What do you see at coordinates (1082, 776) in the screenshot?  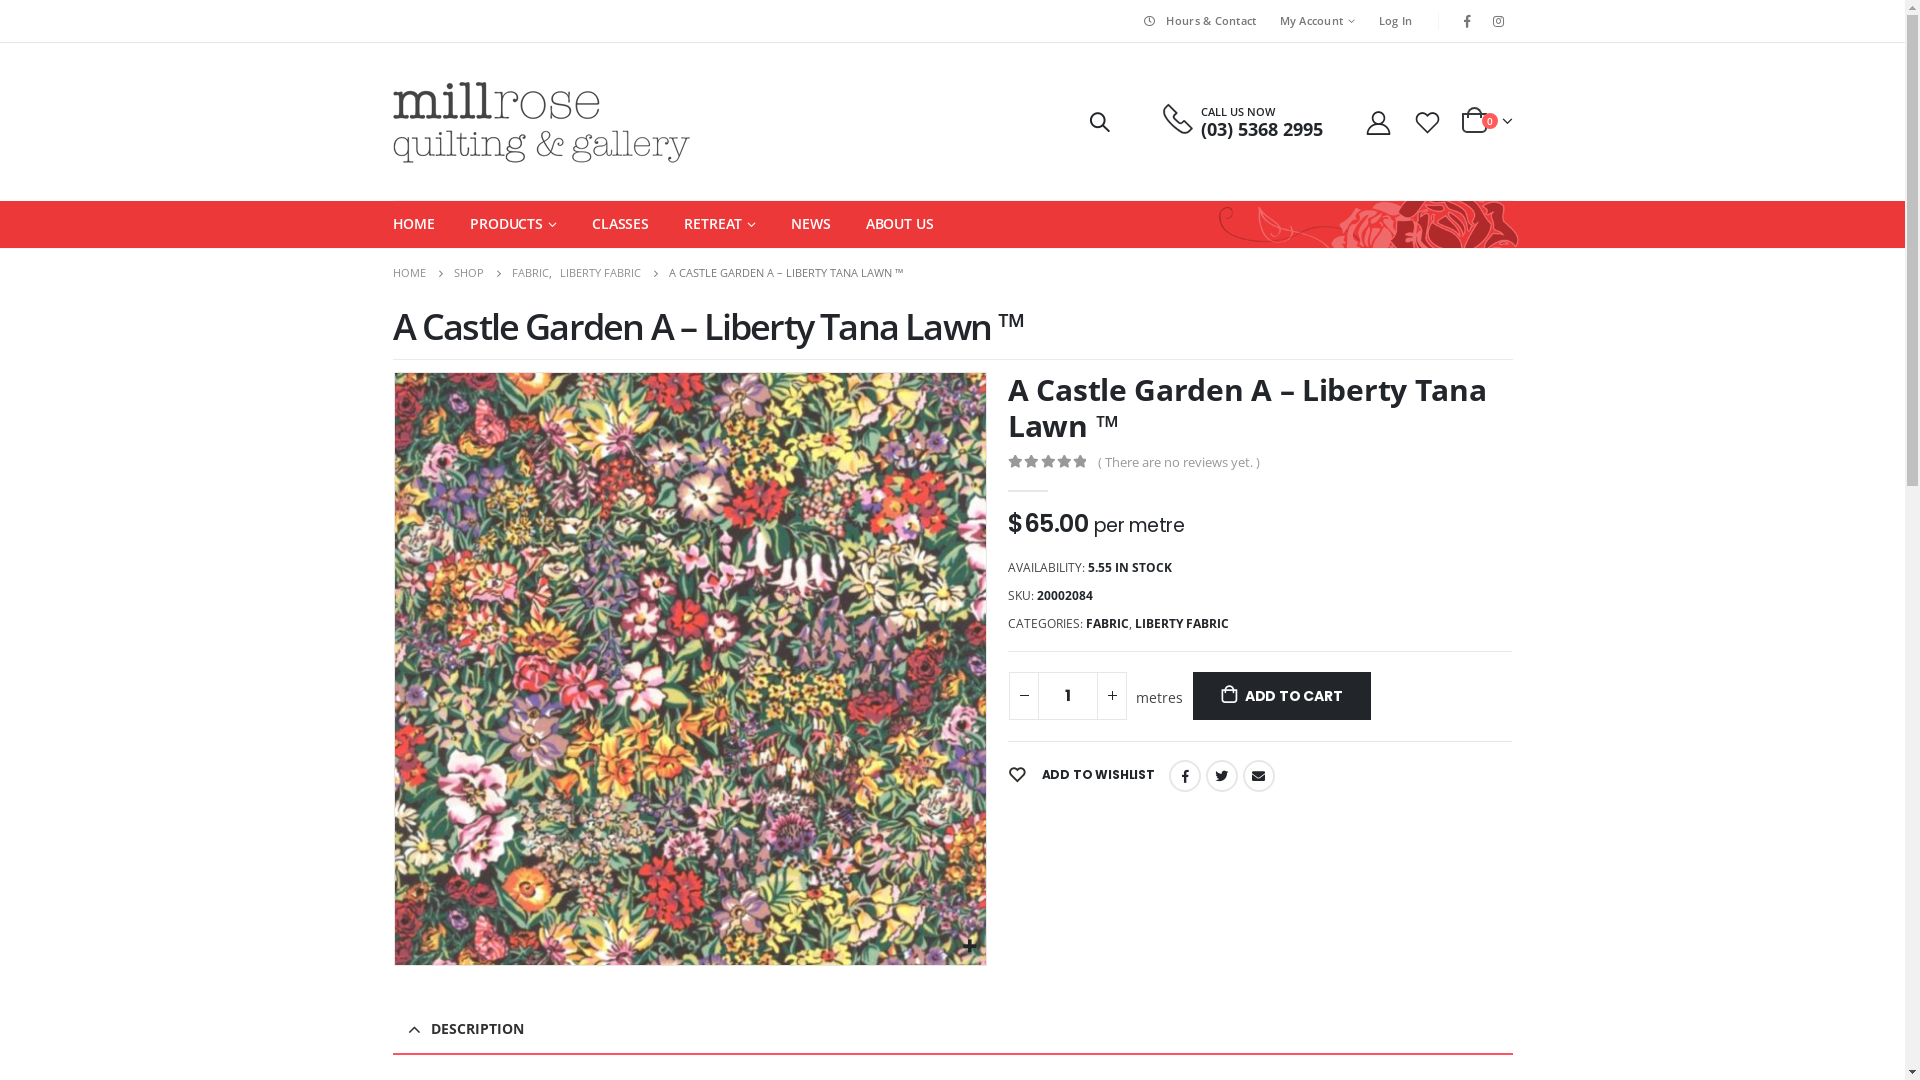 I see `ADD TO WISHLIST` at bounding box center [1082, 776].